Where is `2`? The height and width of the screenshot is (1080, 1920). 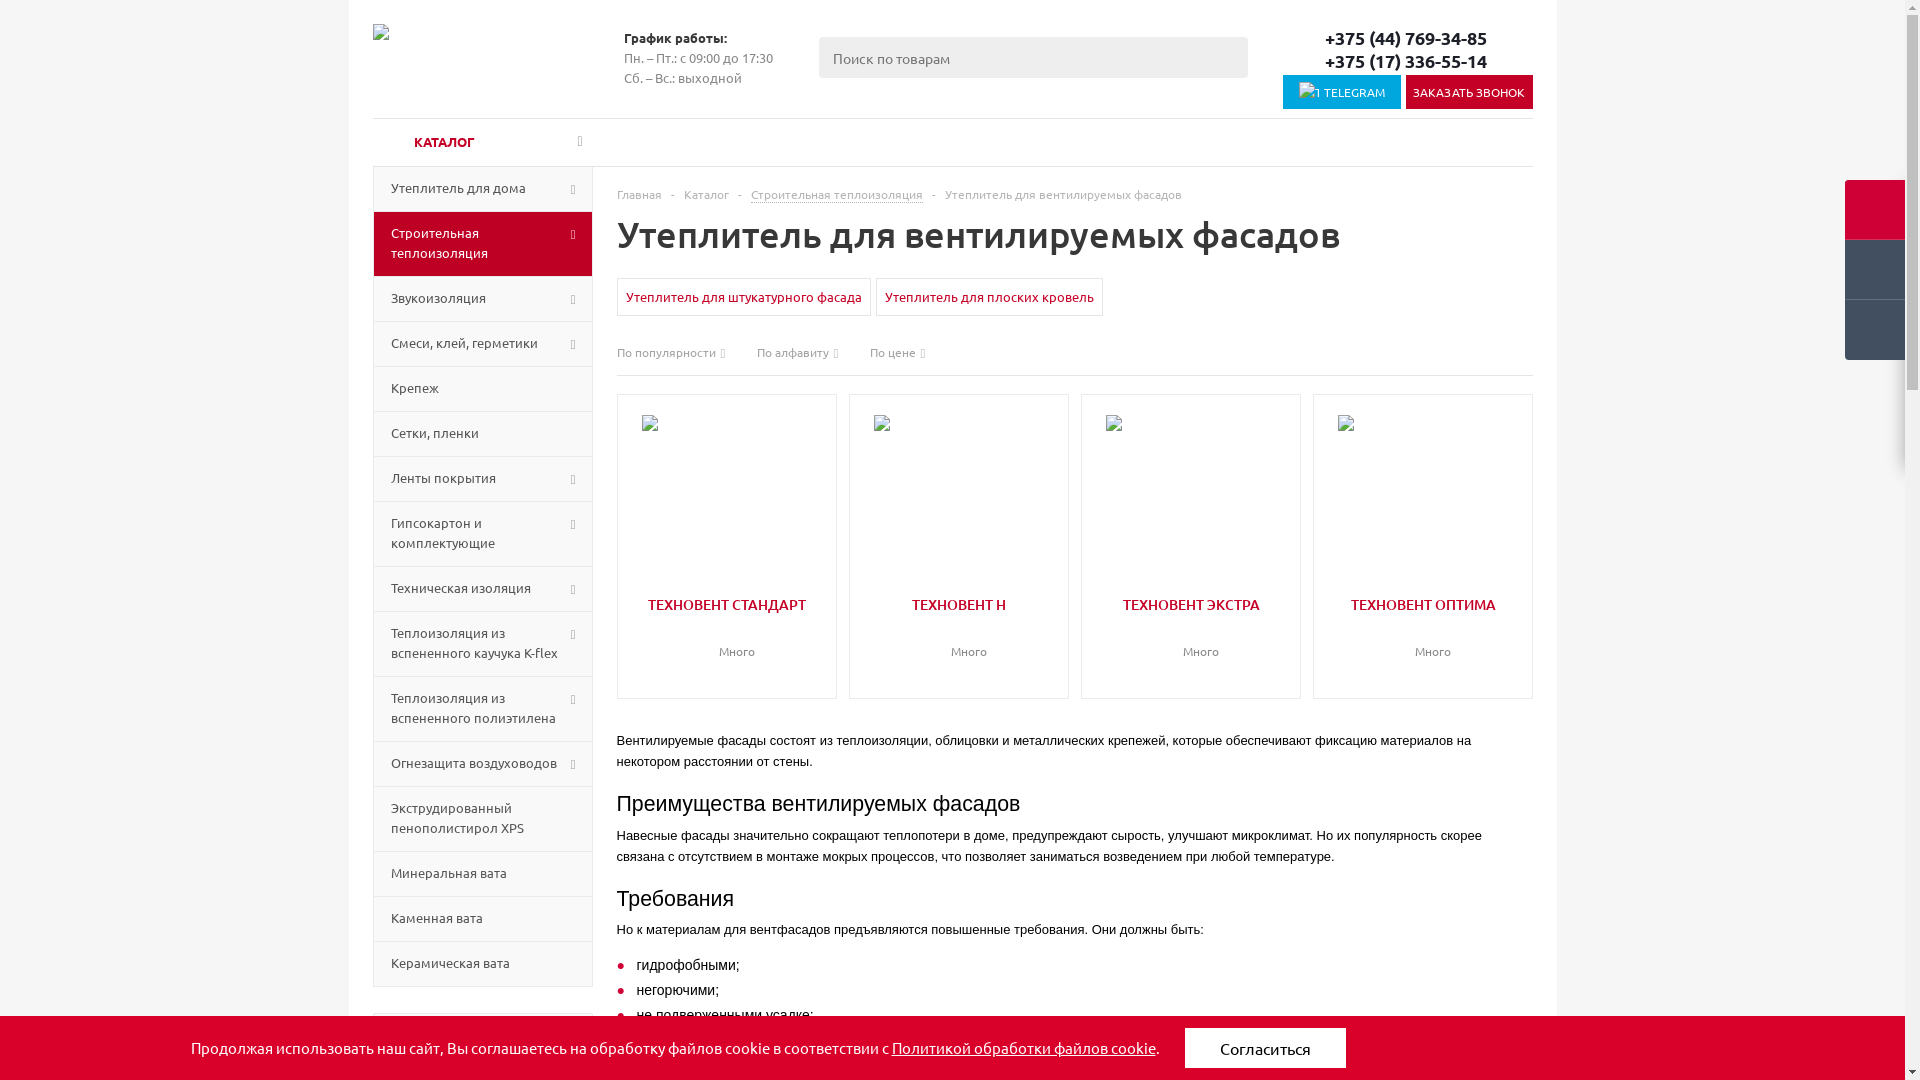
2 is located at coordinates (1408, 628).